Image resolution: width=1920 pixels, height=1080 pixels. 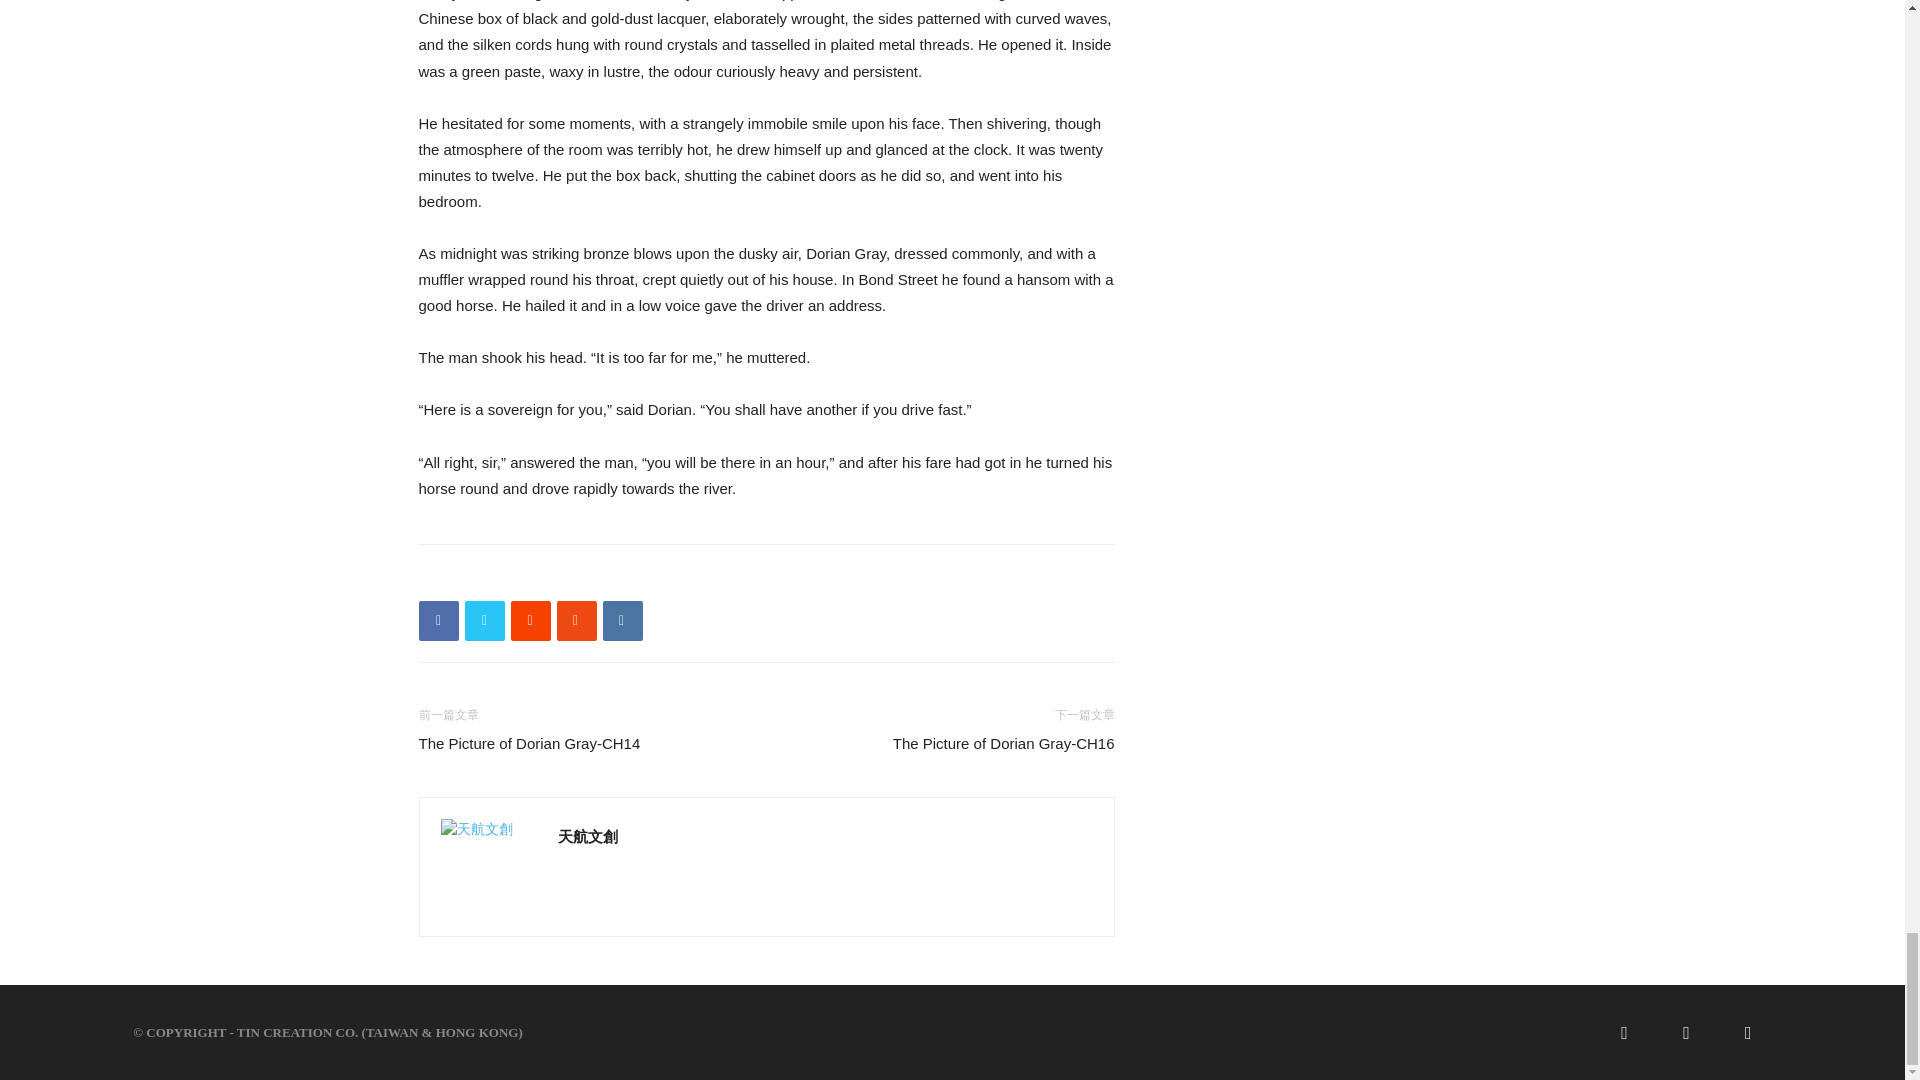 I want to click on The Picture of Dorian Gray-CH14, so click(x=528, y=743).